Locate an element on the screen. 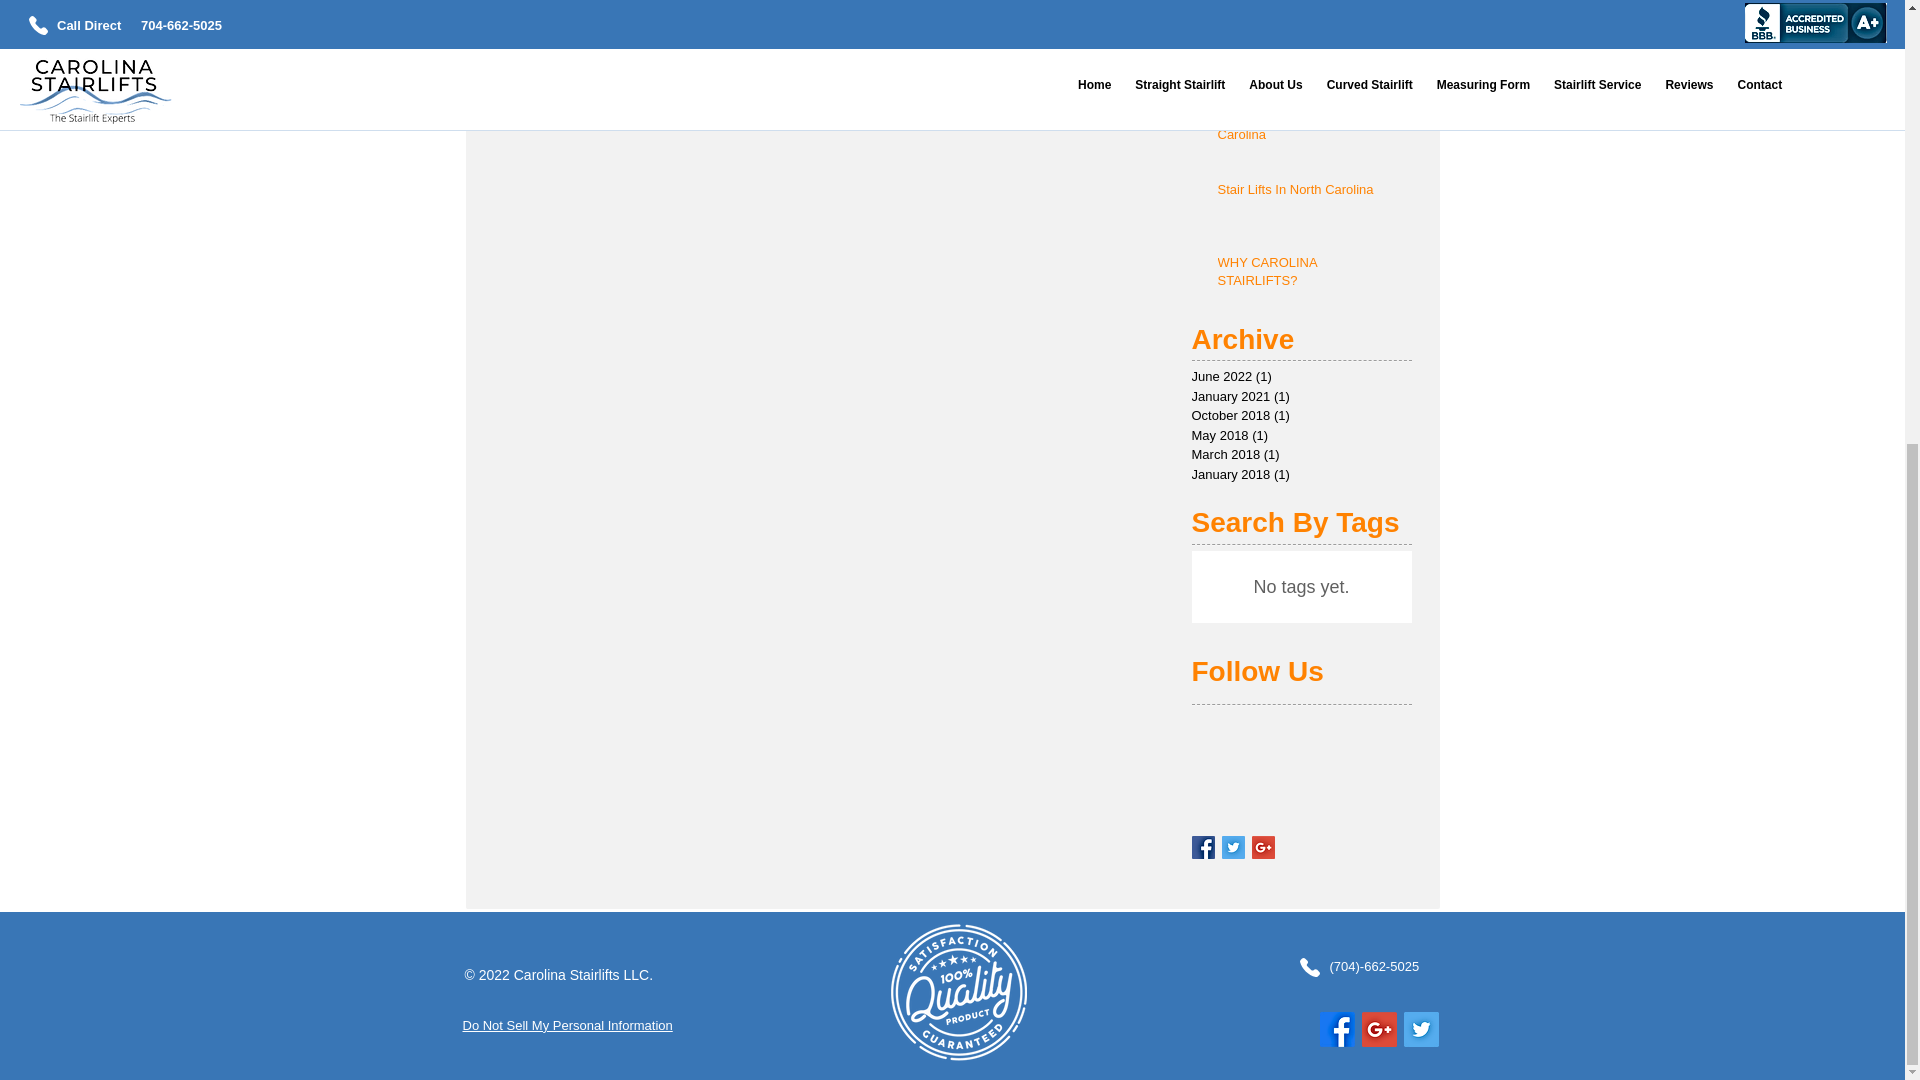 This screenshot has width=1920, height=1080. Stair Lift Repair Service In Carolina is located at coordinates (1308, 130).